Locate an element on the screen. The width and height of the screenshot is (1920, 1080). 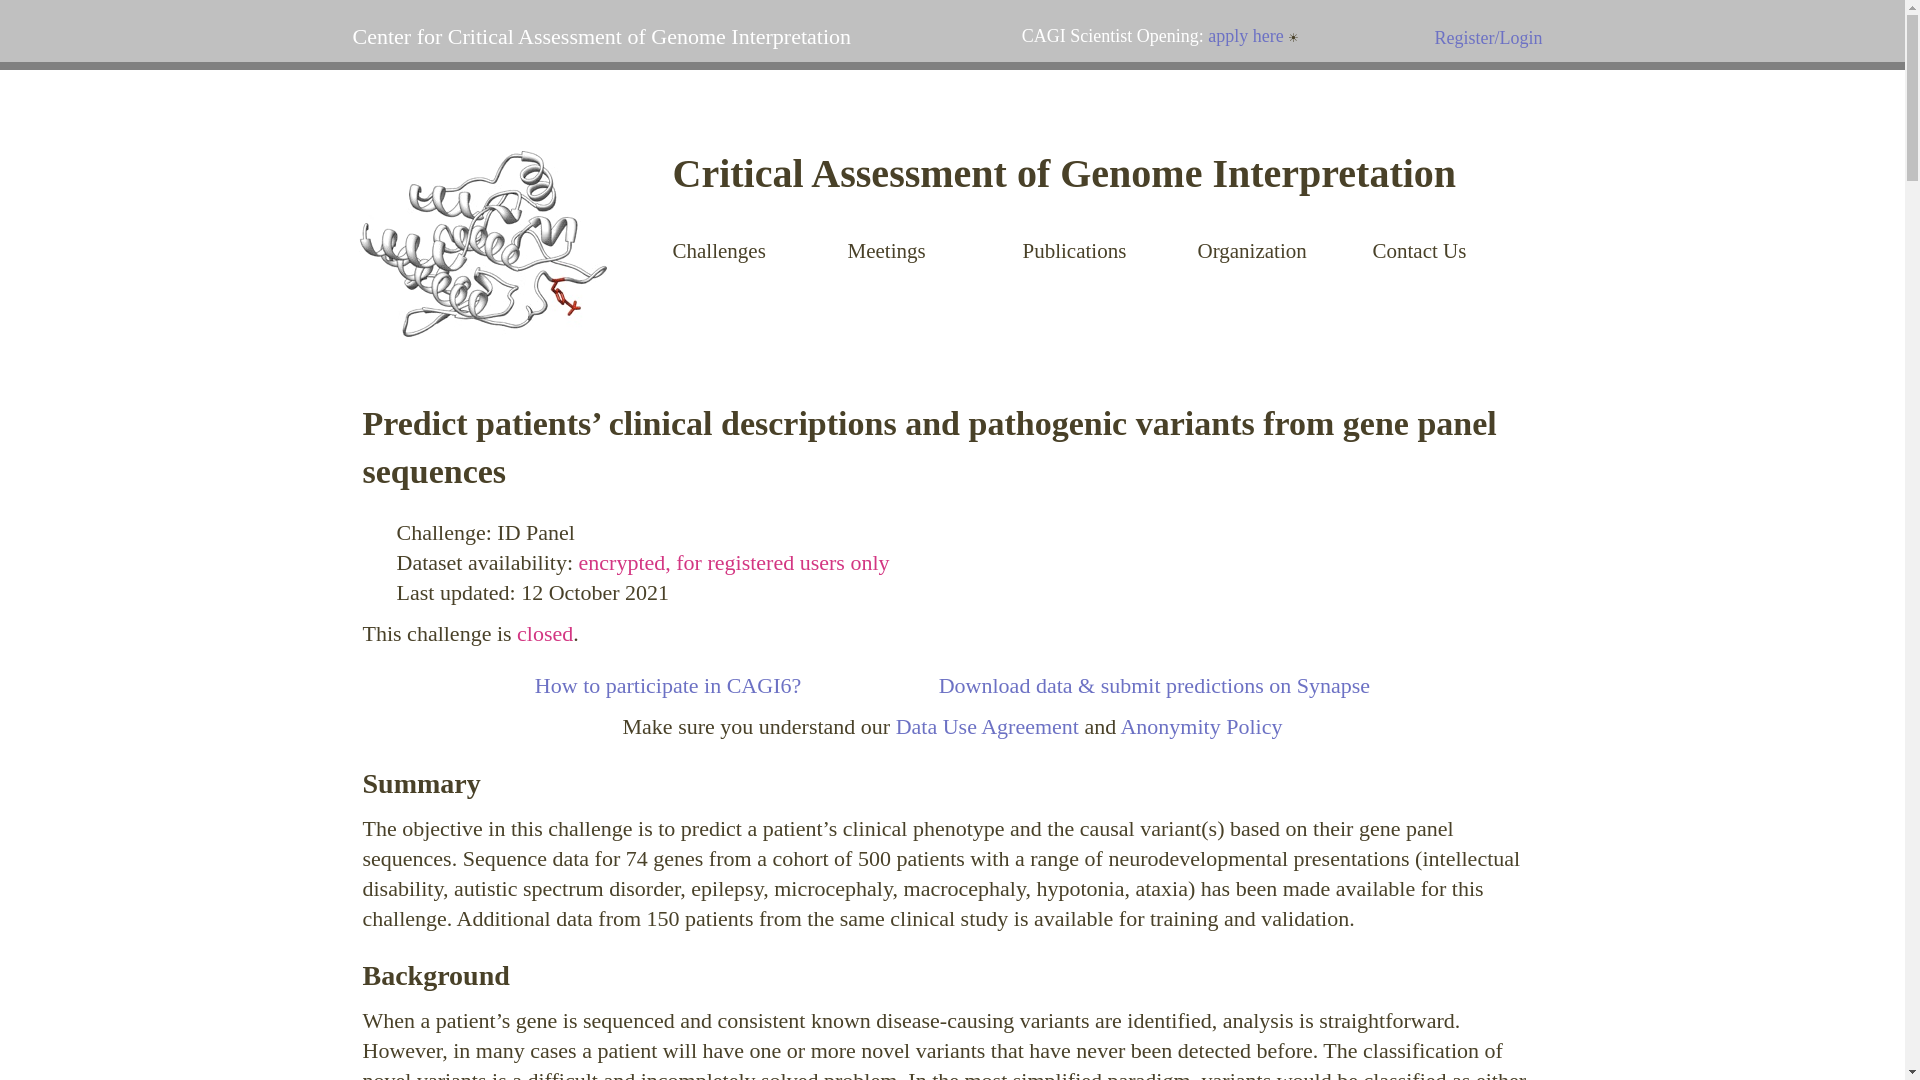
Center for Critical Assessment of Genome Interpretation is located at coordinates (600, 36).